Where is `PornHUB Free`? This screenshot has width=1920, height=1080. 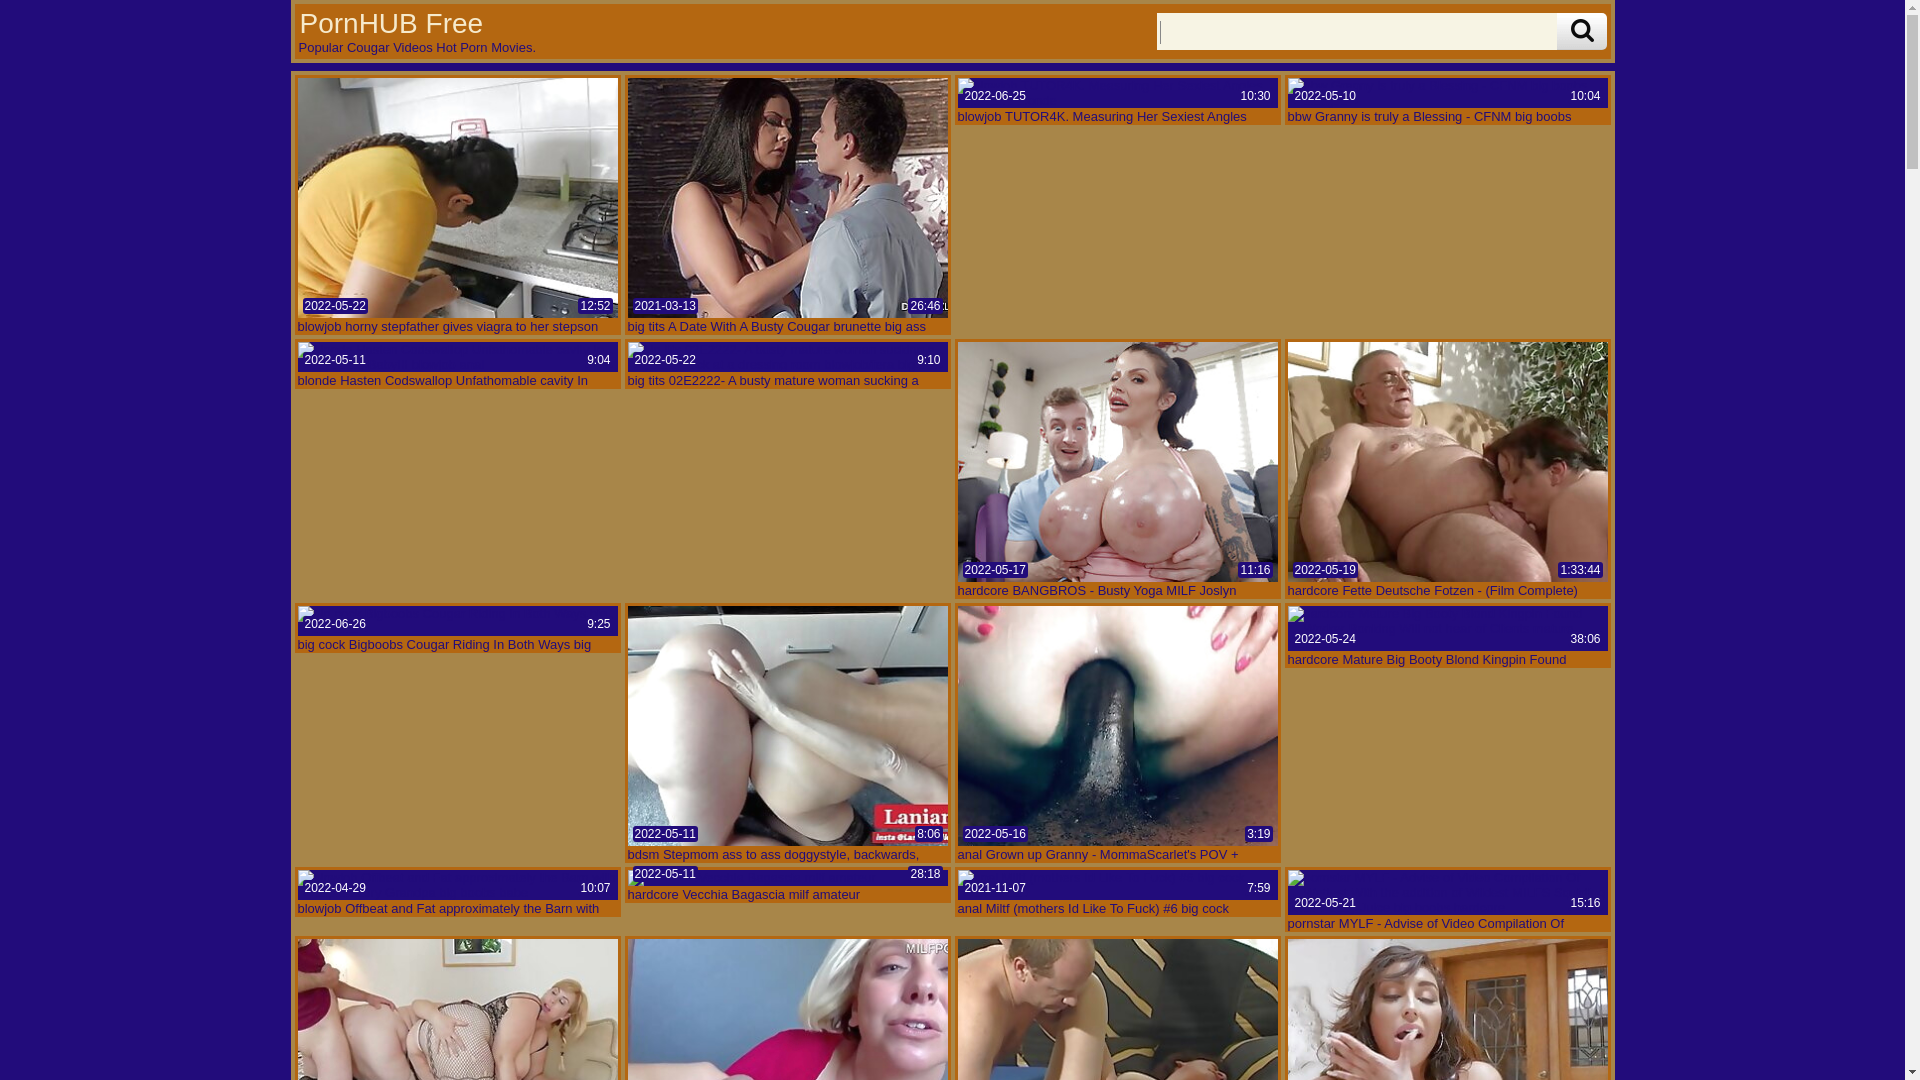 PornHUB Free is located at coordinates (390, 23).